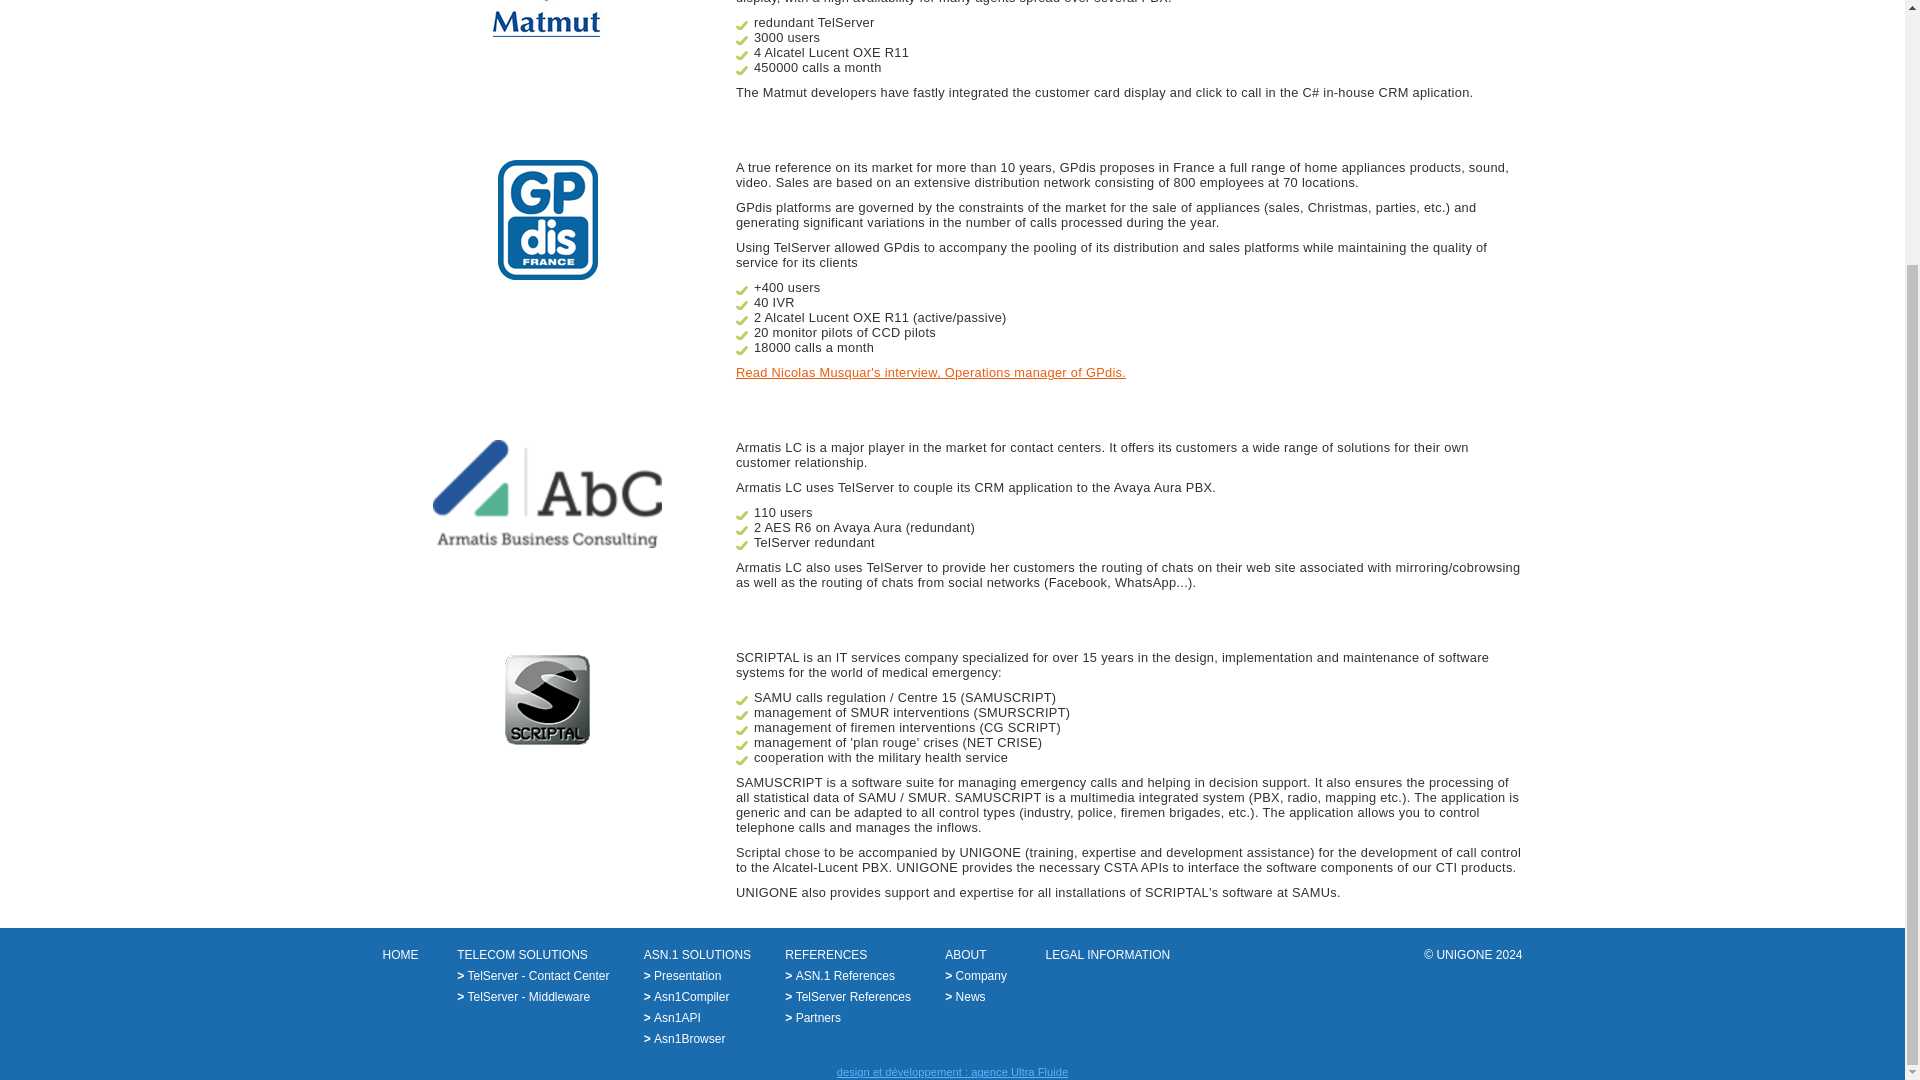 The image size is (1920, 1080). What do you see at coordinates (532, 975) in the screenshot?
I see `TelServer - Contact Center` at bounding box center [532, 975].